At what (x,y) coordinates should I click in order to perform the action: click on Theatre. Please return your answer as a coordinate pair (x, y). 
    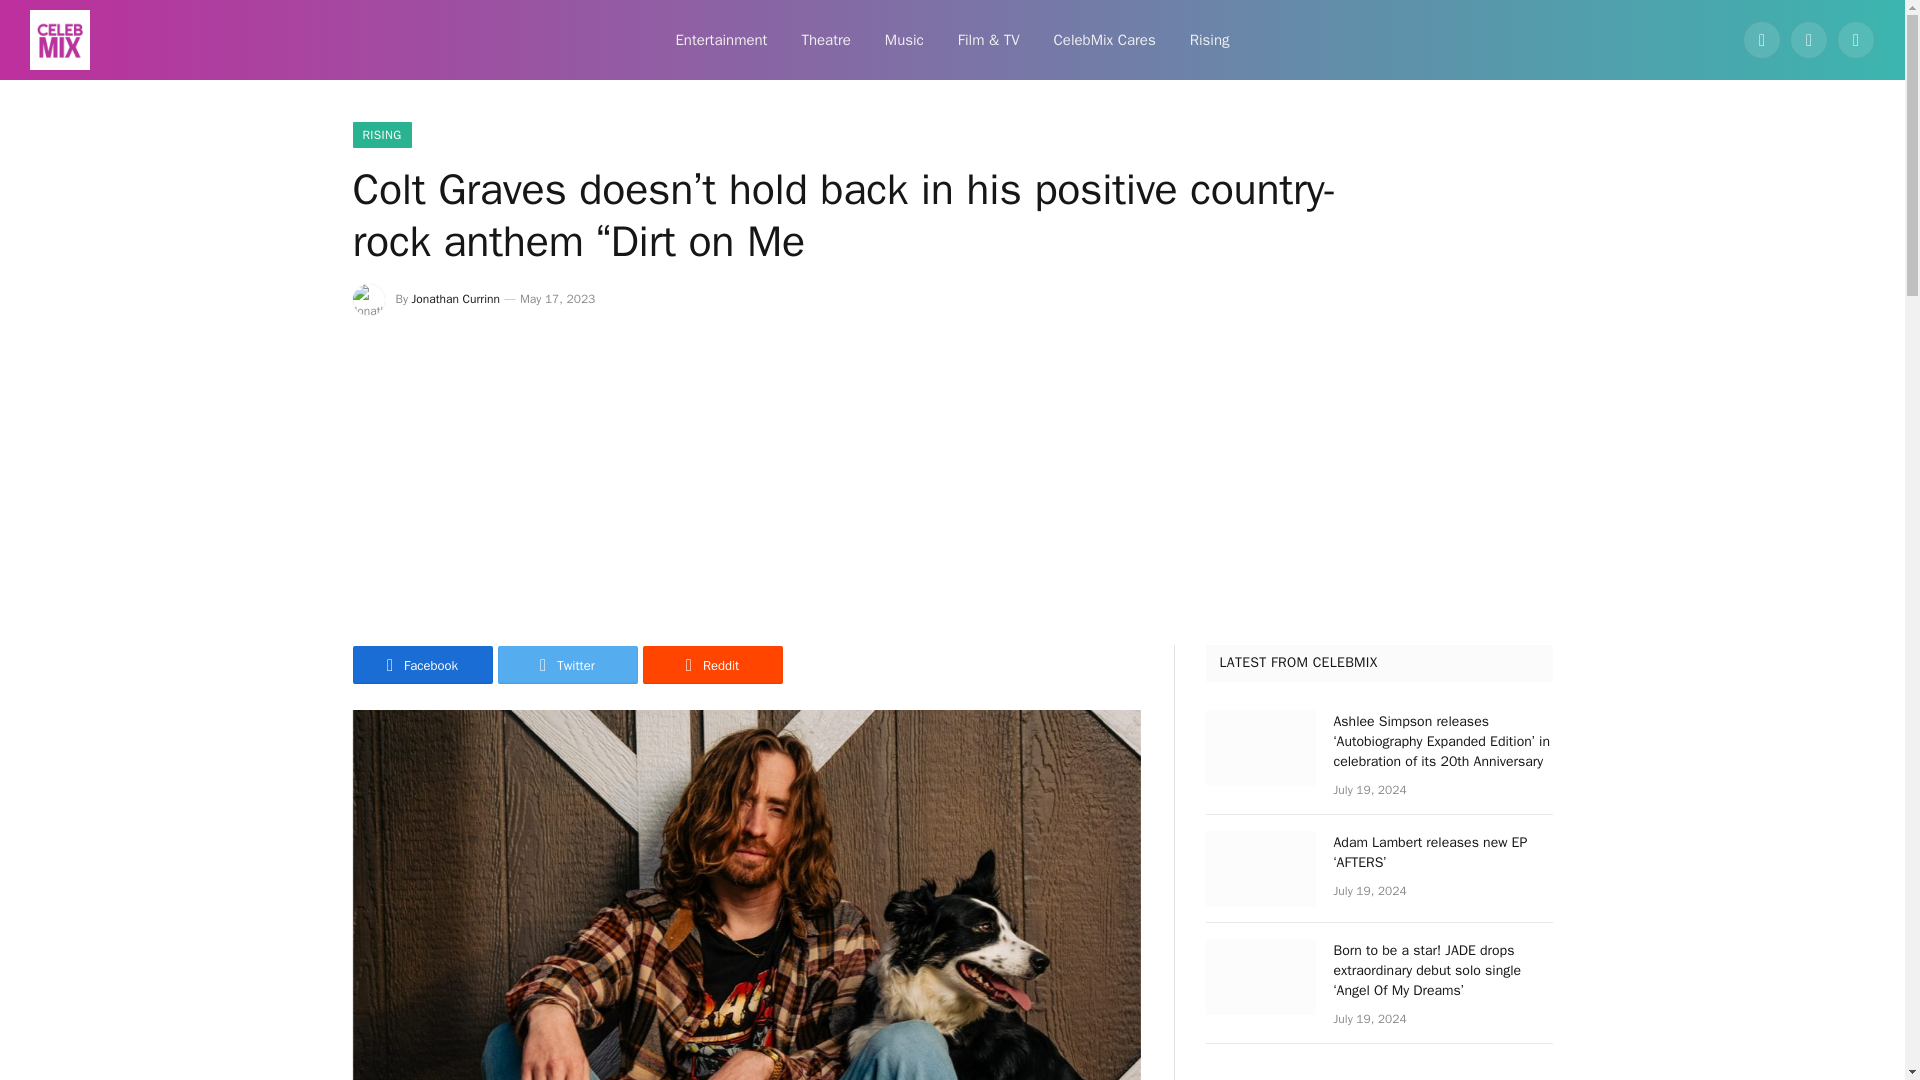
    Looking at the image, I should click on (825, 40).